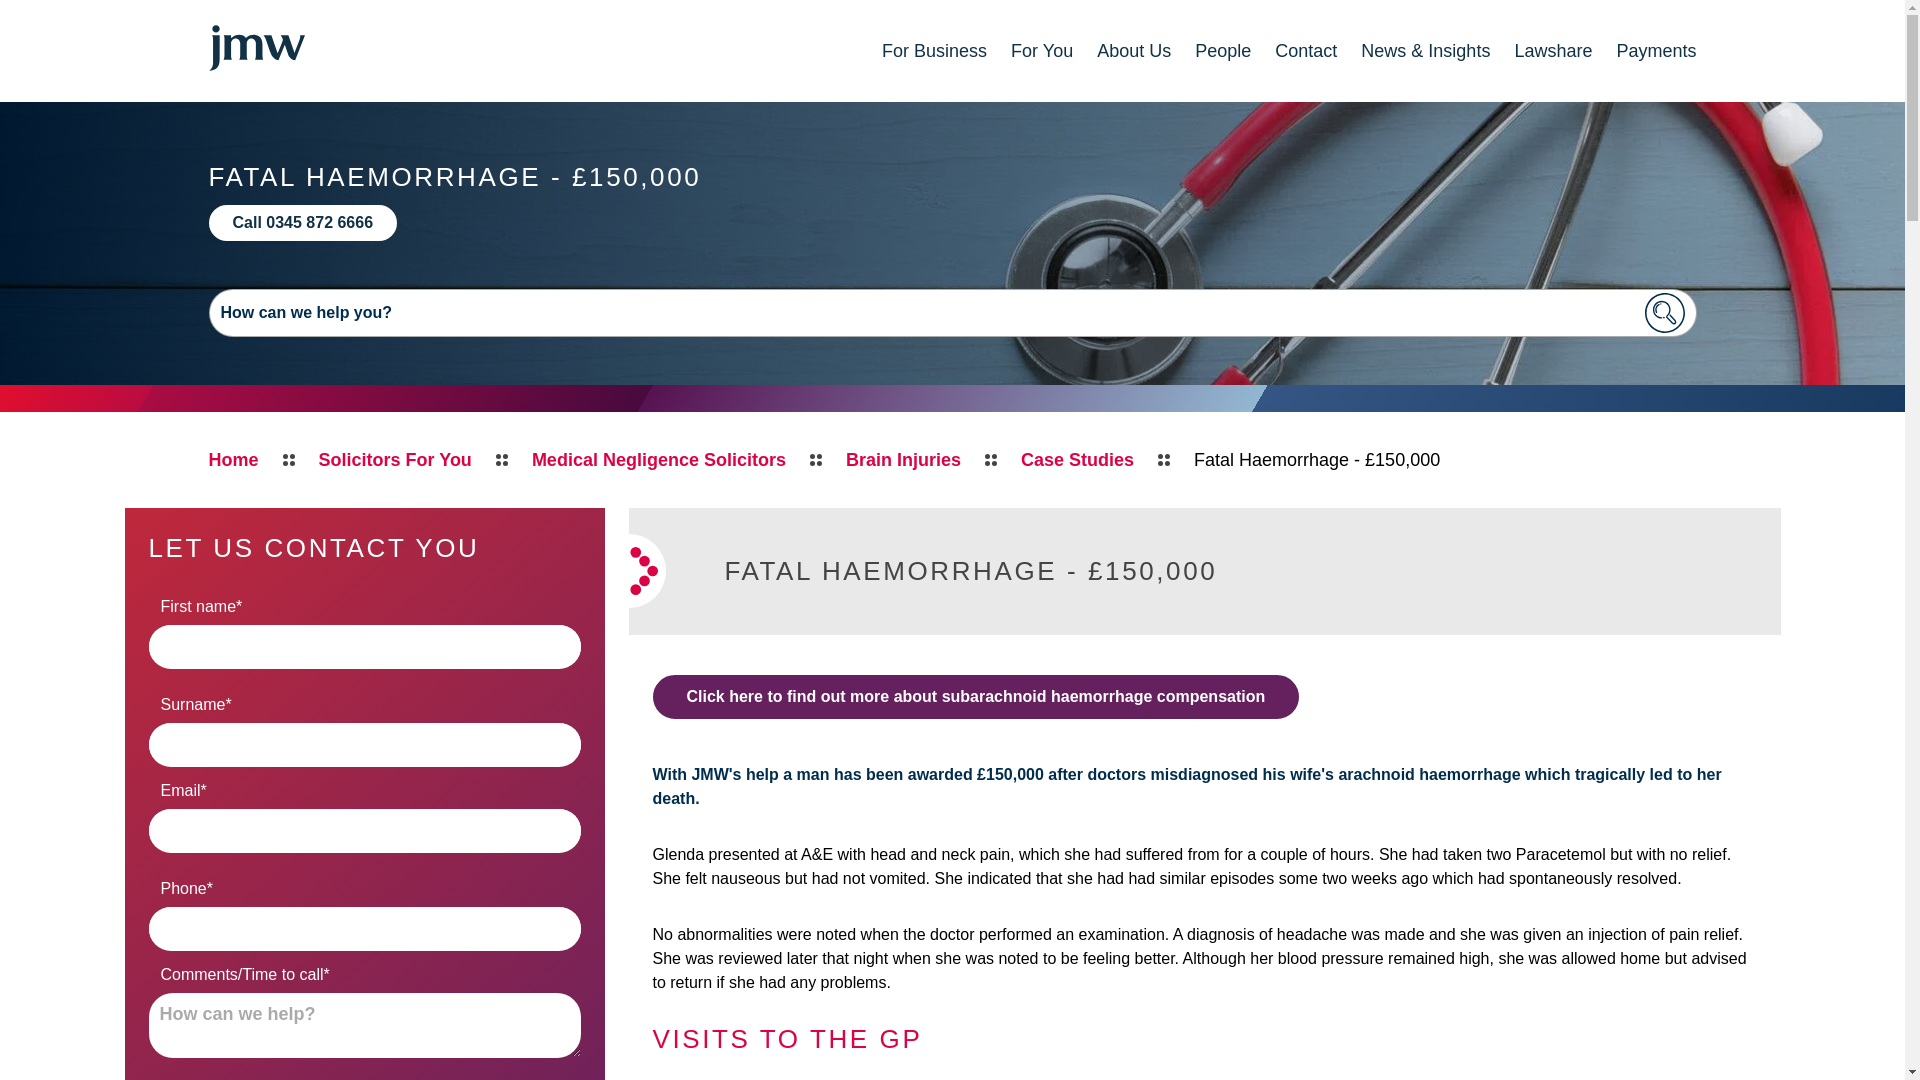  Describe the element at coordinates (1042, 50) in the screenshot. I see `For You` at that location.